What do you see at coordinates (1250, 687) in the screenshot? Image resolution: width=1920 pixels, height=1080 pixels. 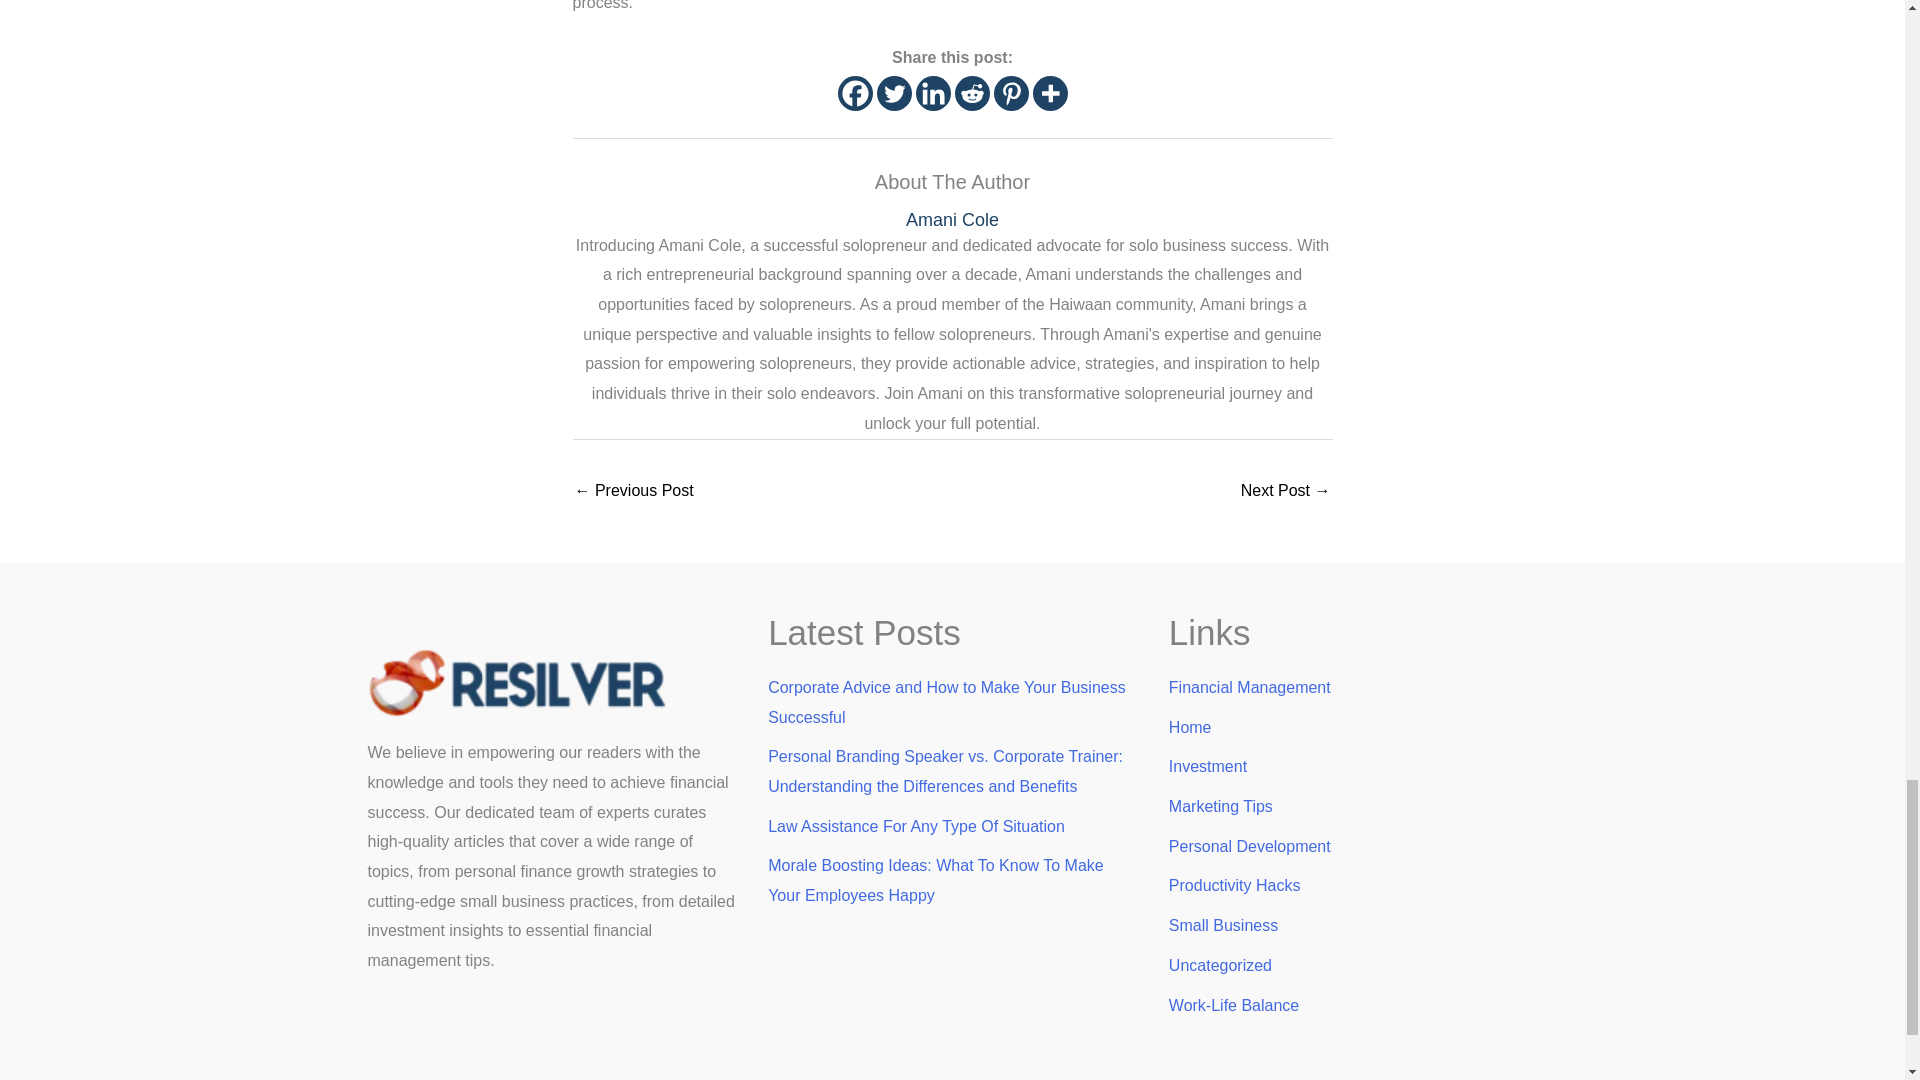 I see `Financial Management` at bounding box center [1250, 687].